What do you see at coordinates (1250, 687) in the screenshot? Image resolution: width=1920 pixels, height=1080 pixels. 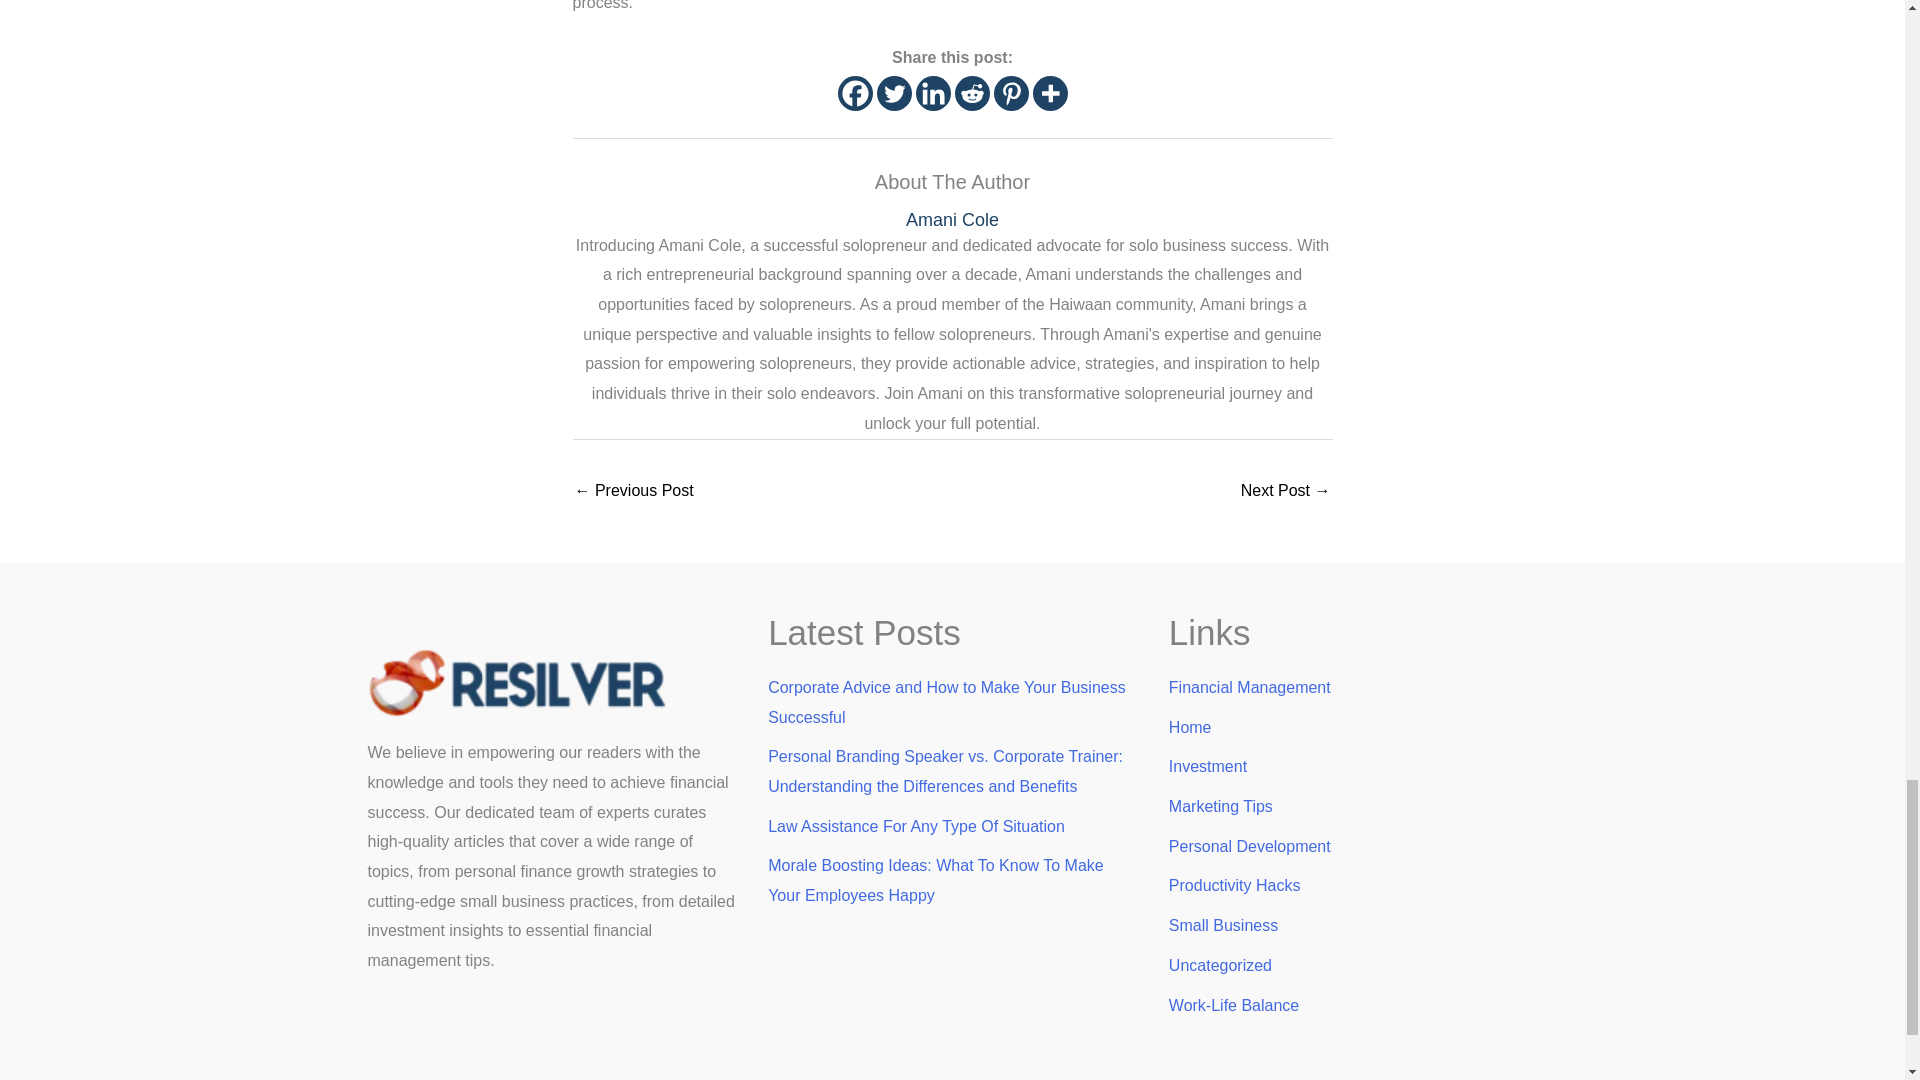 I see `Financial Management` at bounding box center [1250, 687].